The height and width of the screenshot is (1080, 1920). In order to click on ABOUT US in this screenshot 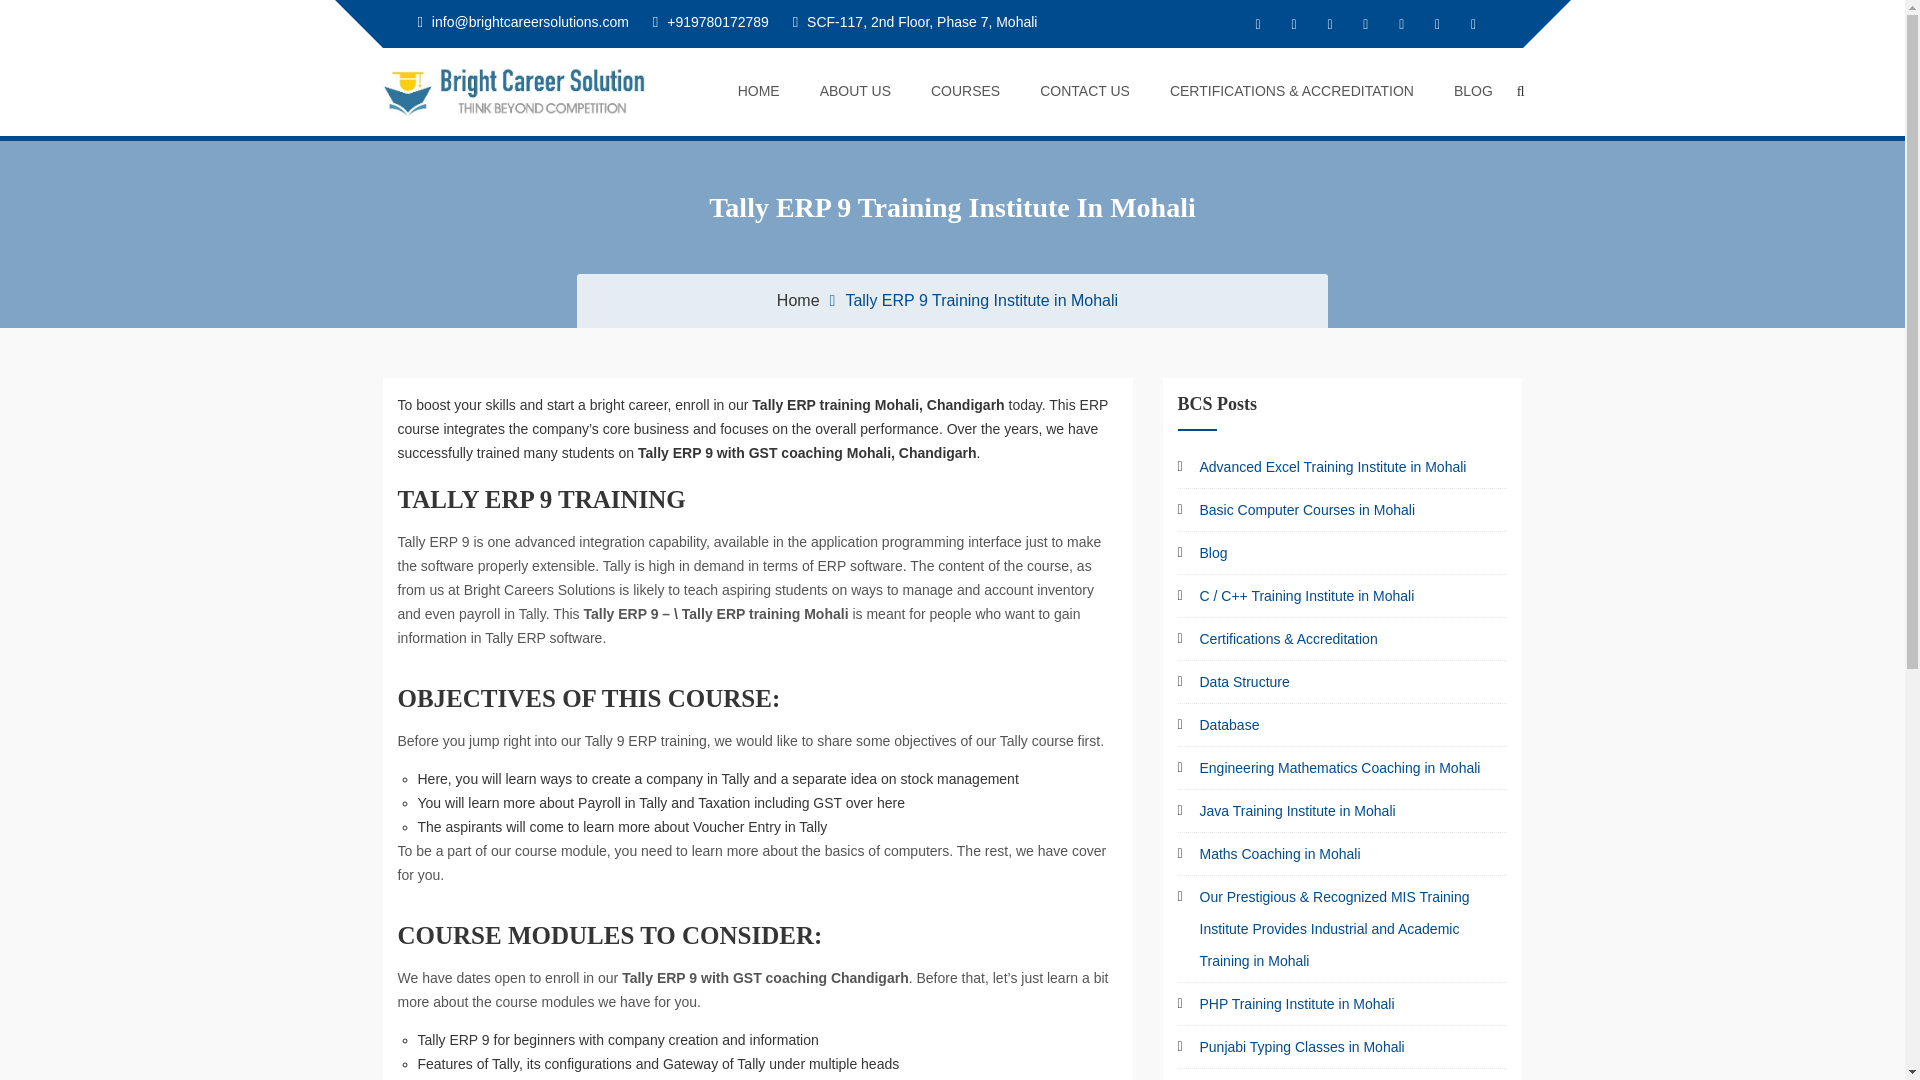, I will do `click(845, 91)`.